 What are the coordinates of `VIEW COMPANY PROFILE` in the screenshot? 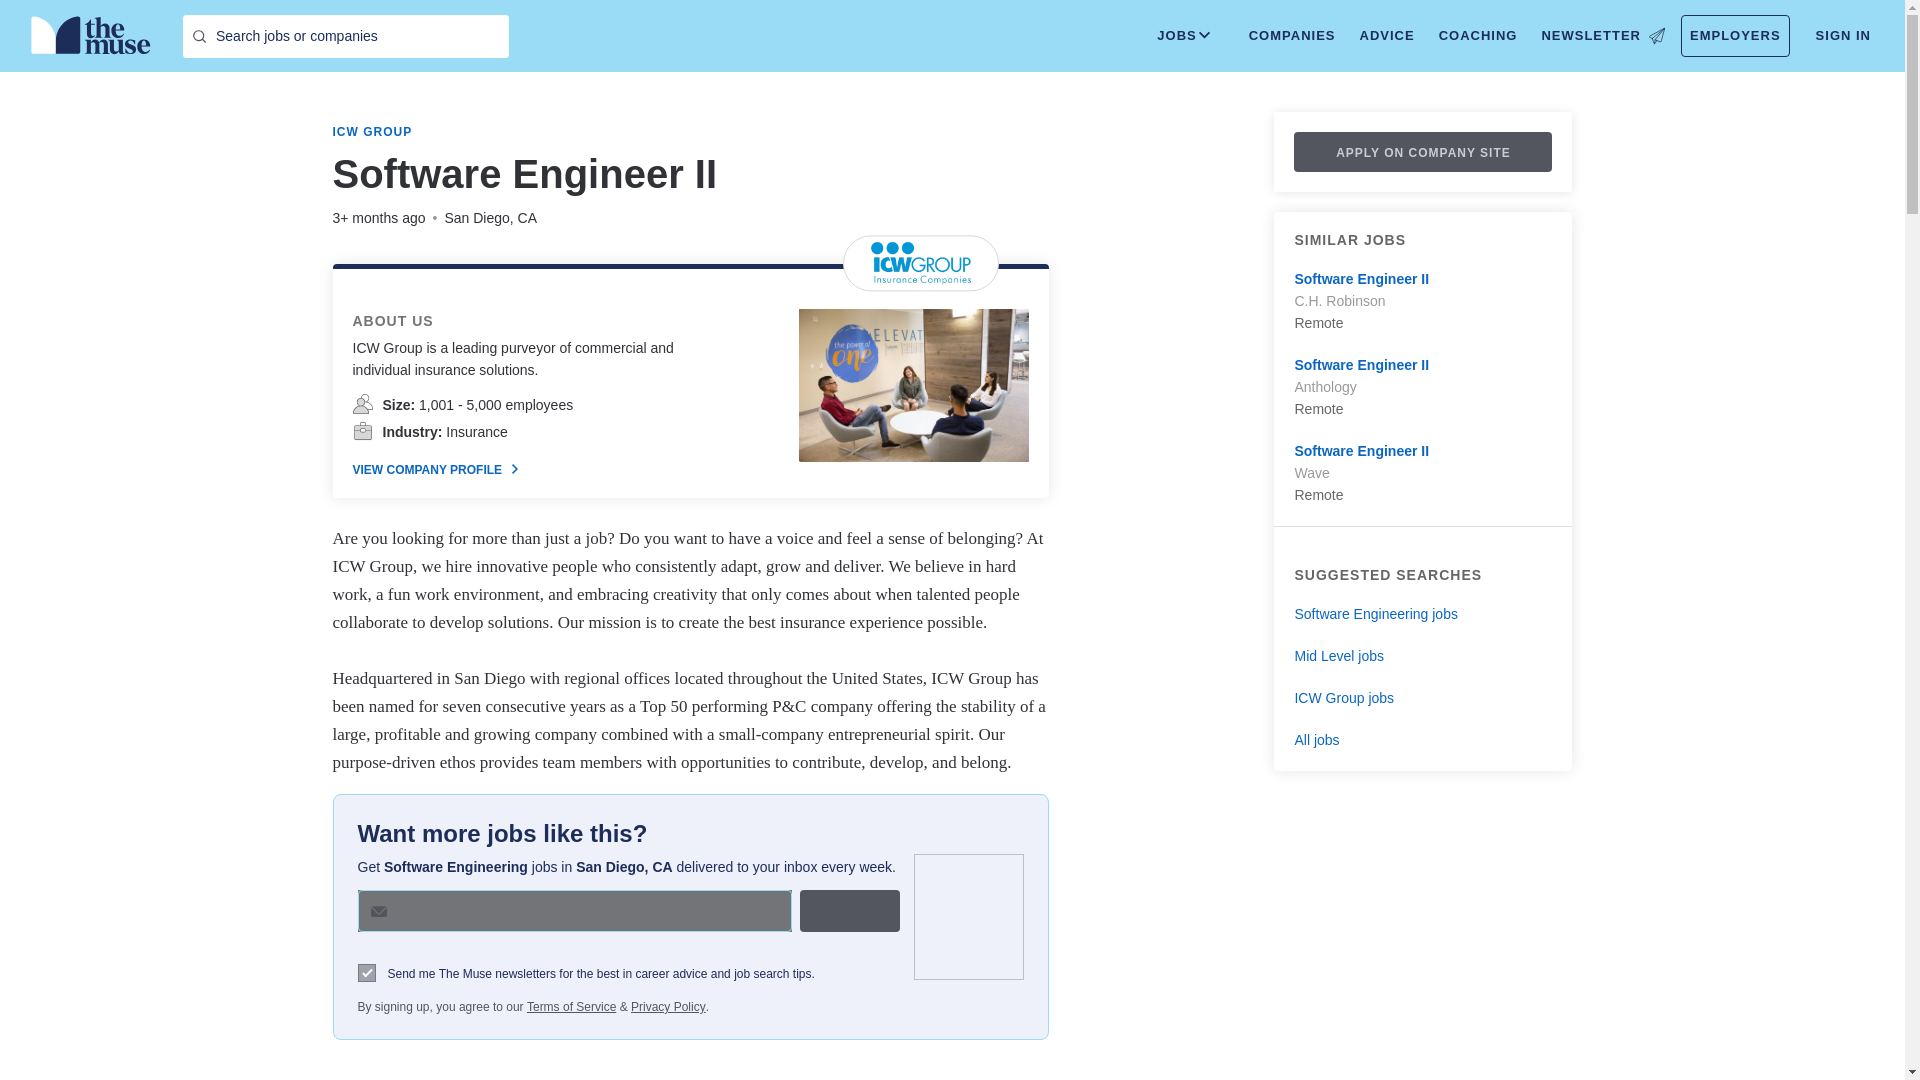 It's located at (434, 470).